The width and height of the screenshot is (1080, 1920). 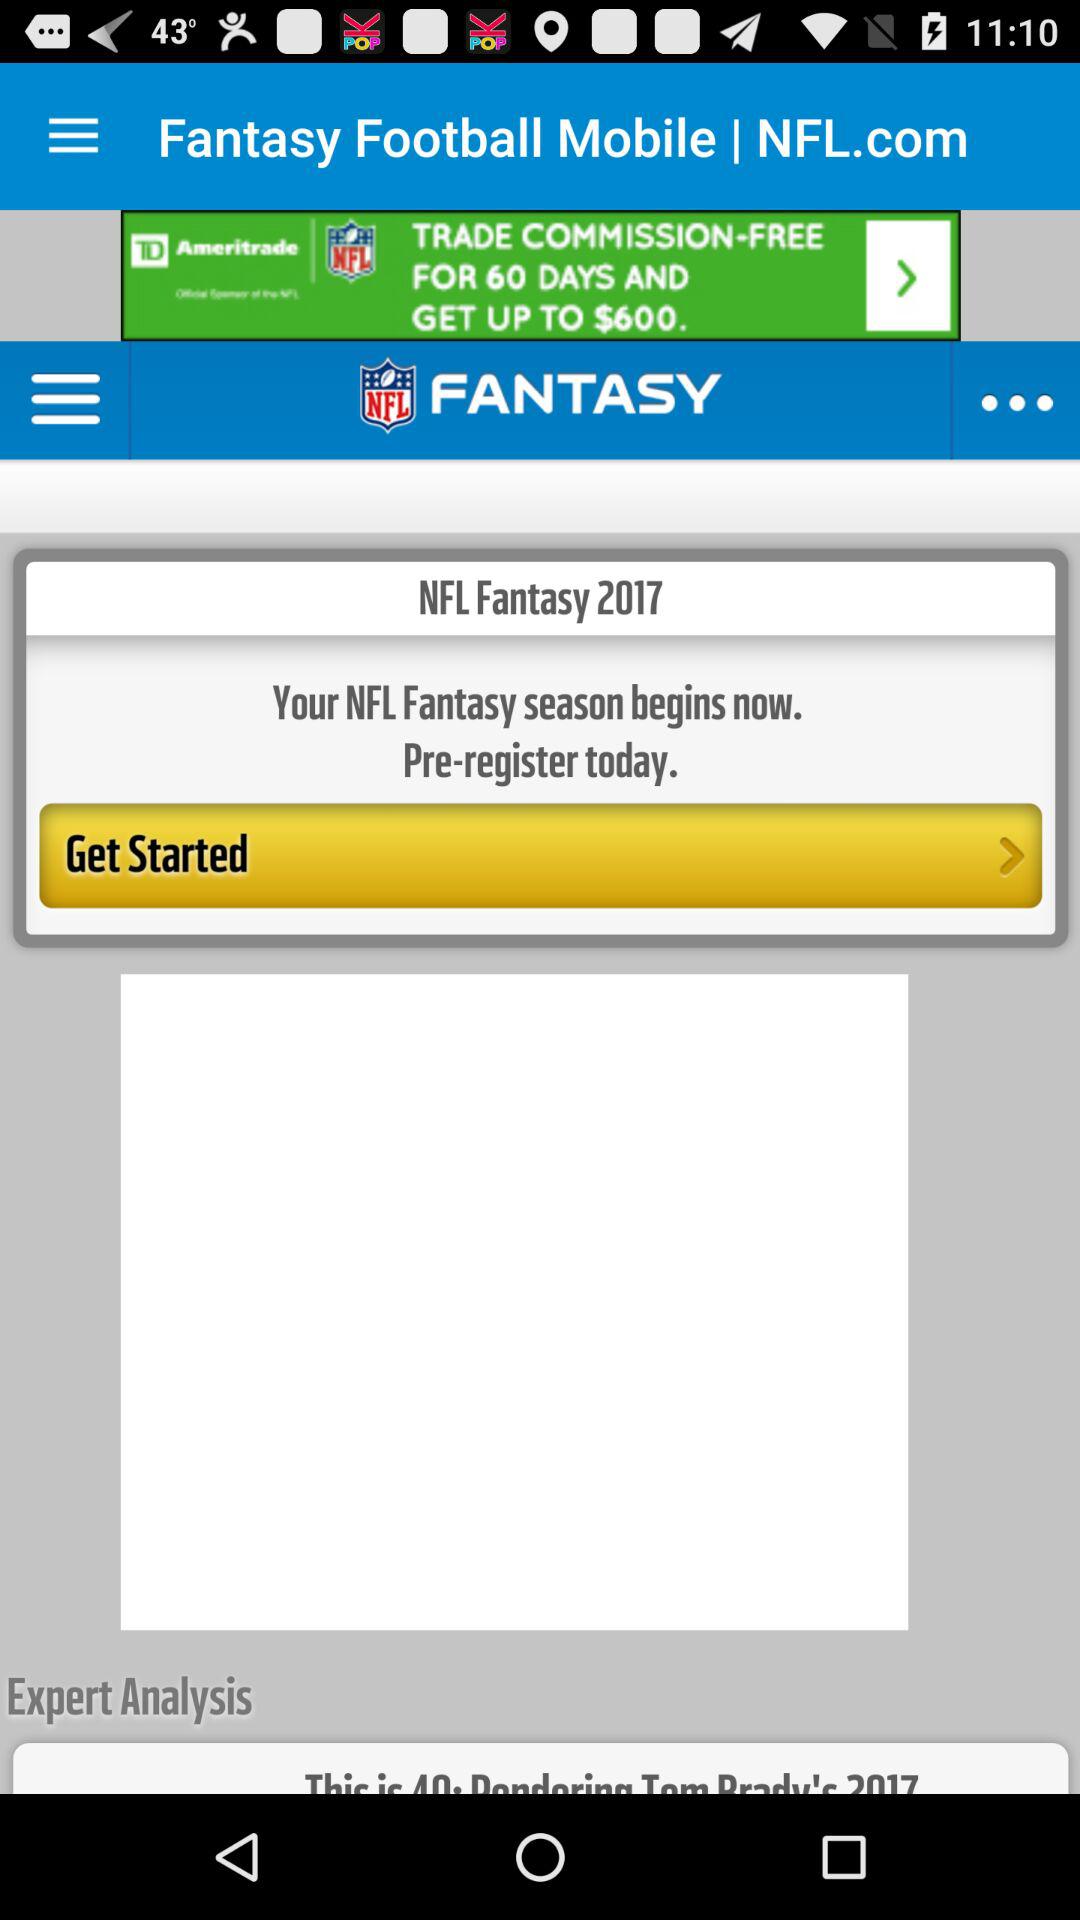 What do you see at coordinates (74, 136) in the screenshot?
I see `opsan` at bounding box center [74, 136].